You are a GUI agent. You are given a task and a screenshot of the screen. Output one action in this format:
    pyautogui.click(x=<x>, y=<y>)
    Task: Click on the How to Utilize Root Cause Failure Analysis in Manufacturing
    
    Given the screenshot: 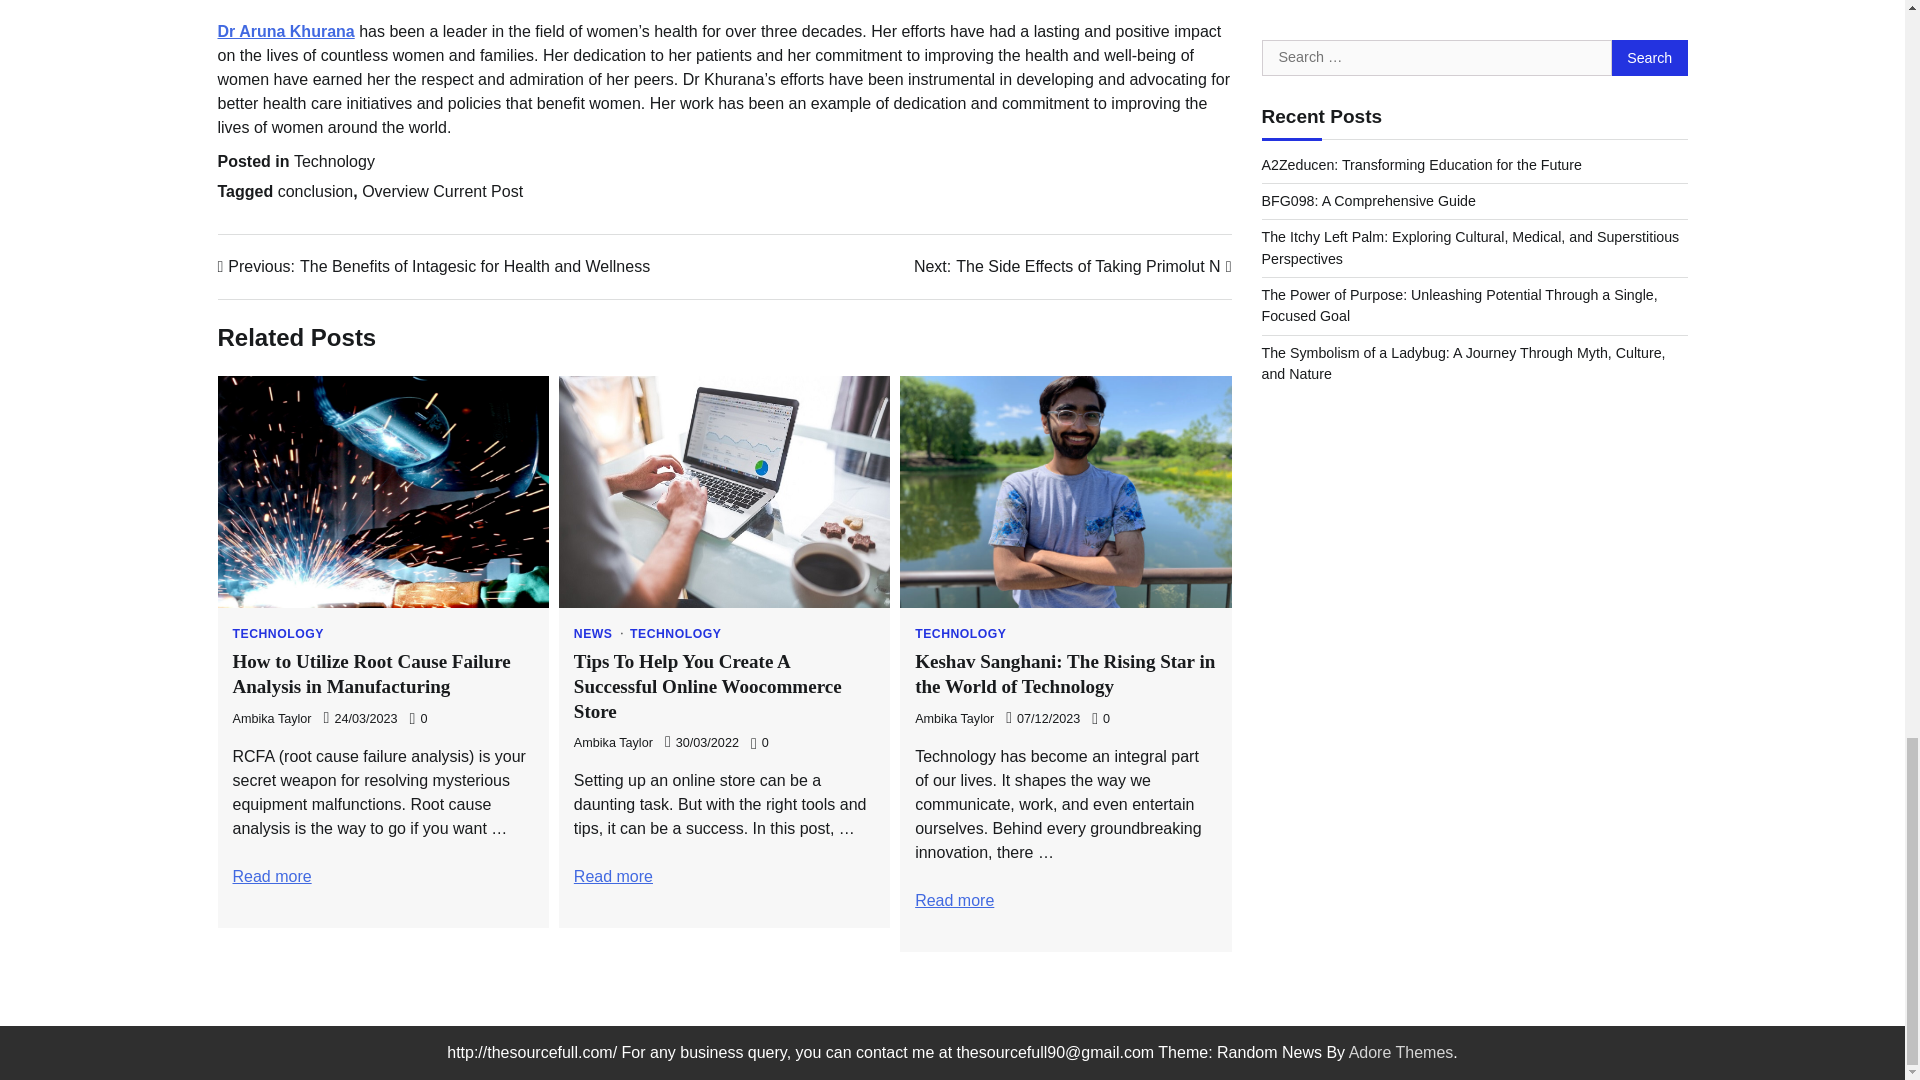 What is the action you would take?
    pyautogui.click(x=272, y=876)
    